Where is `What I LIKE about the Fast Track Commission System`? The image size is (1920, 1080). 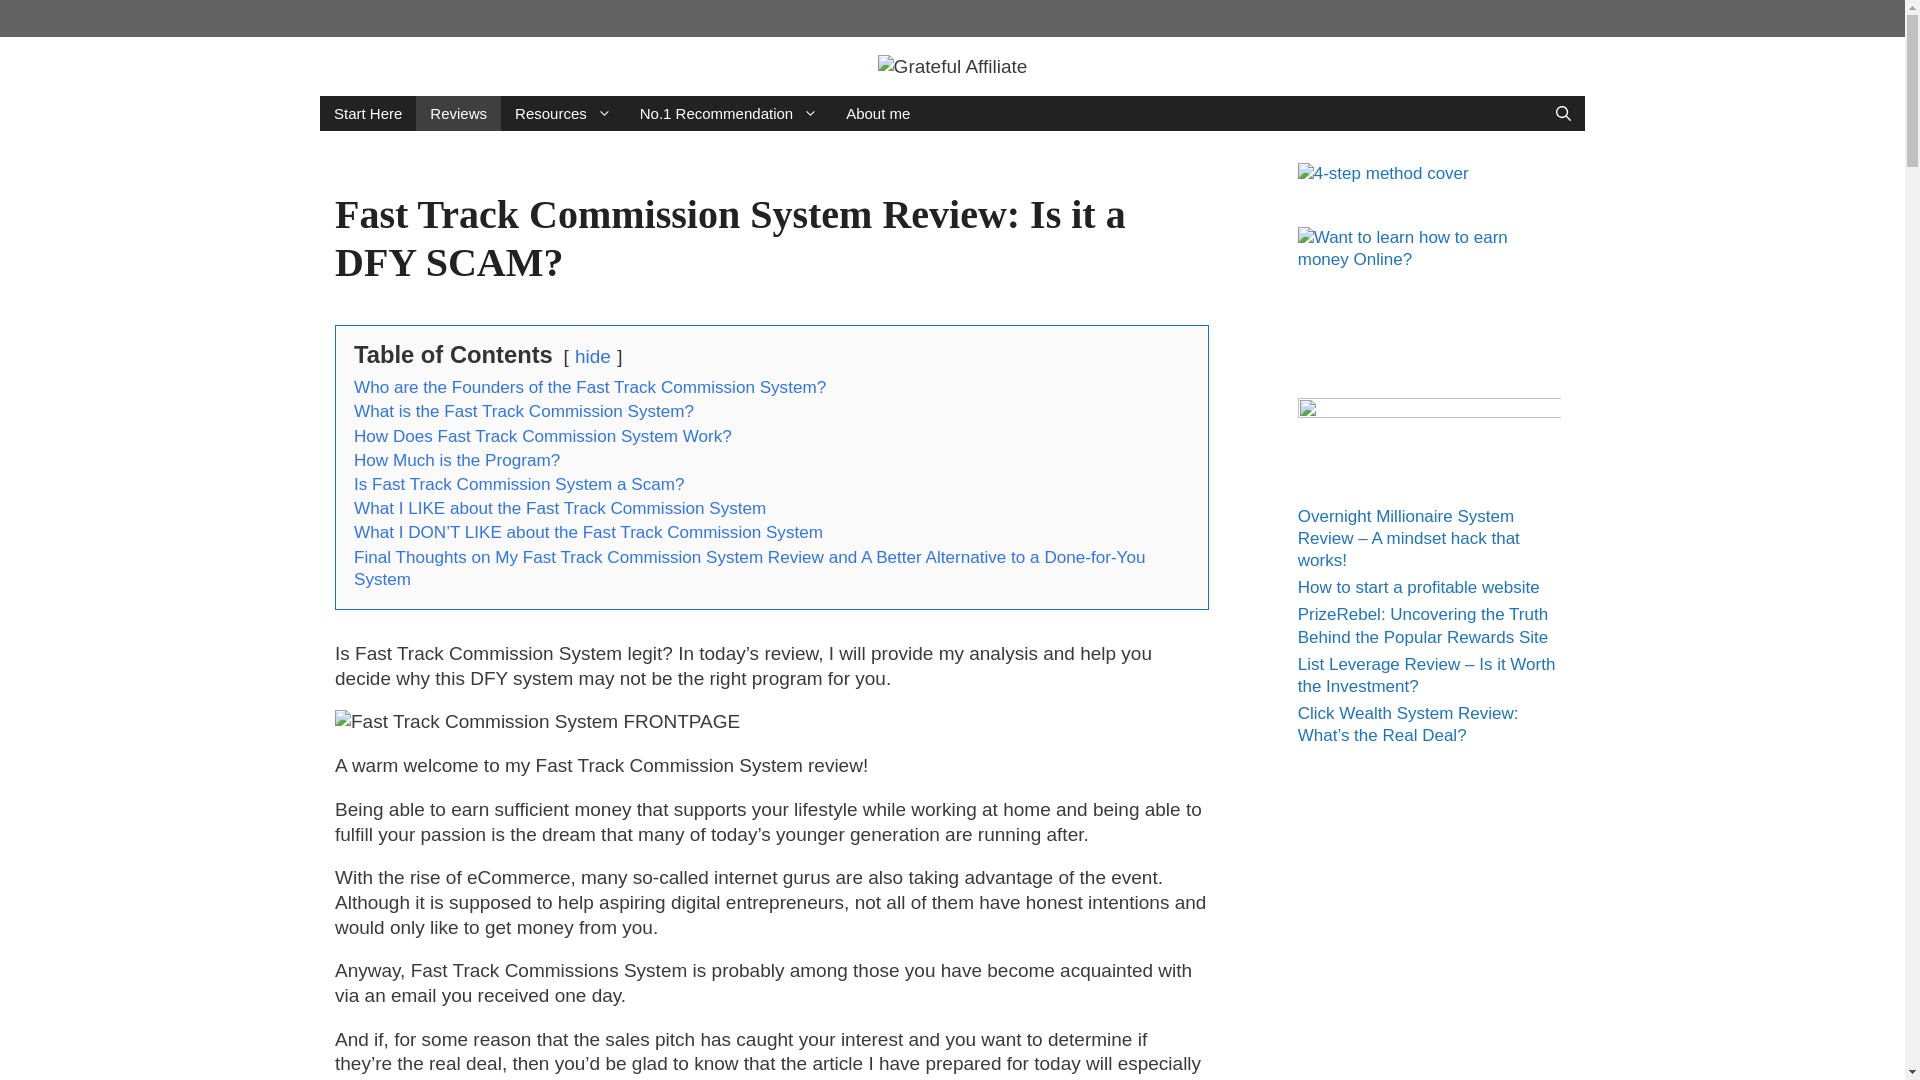
What I LIKE about the Fast Track Commission System is located at coordinates (560, 508).